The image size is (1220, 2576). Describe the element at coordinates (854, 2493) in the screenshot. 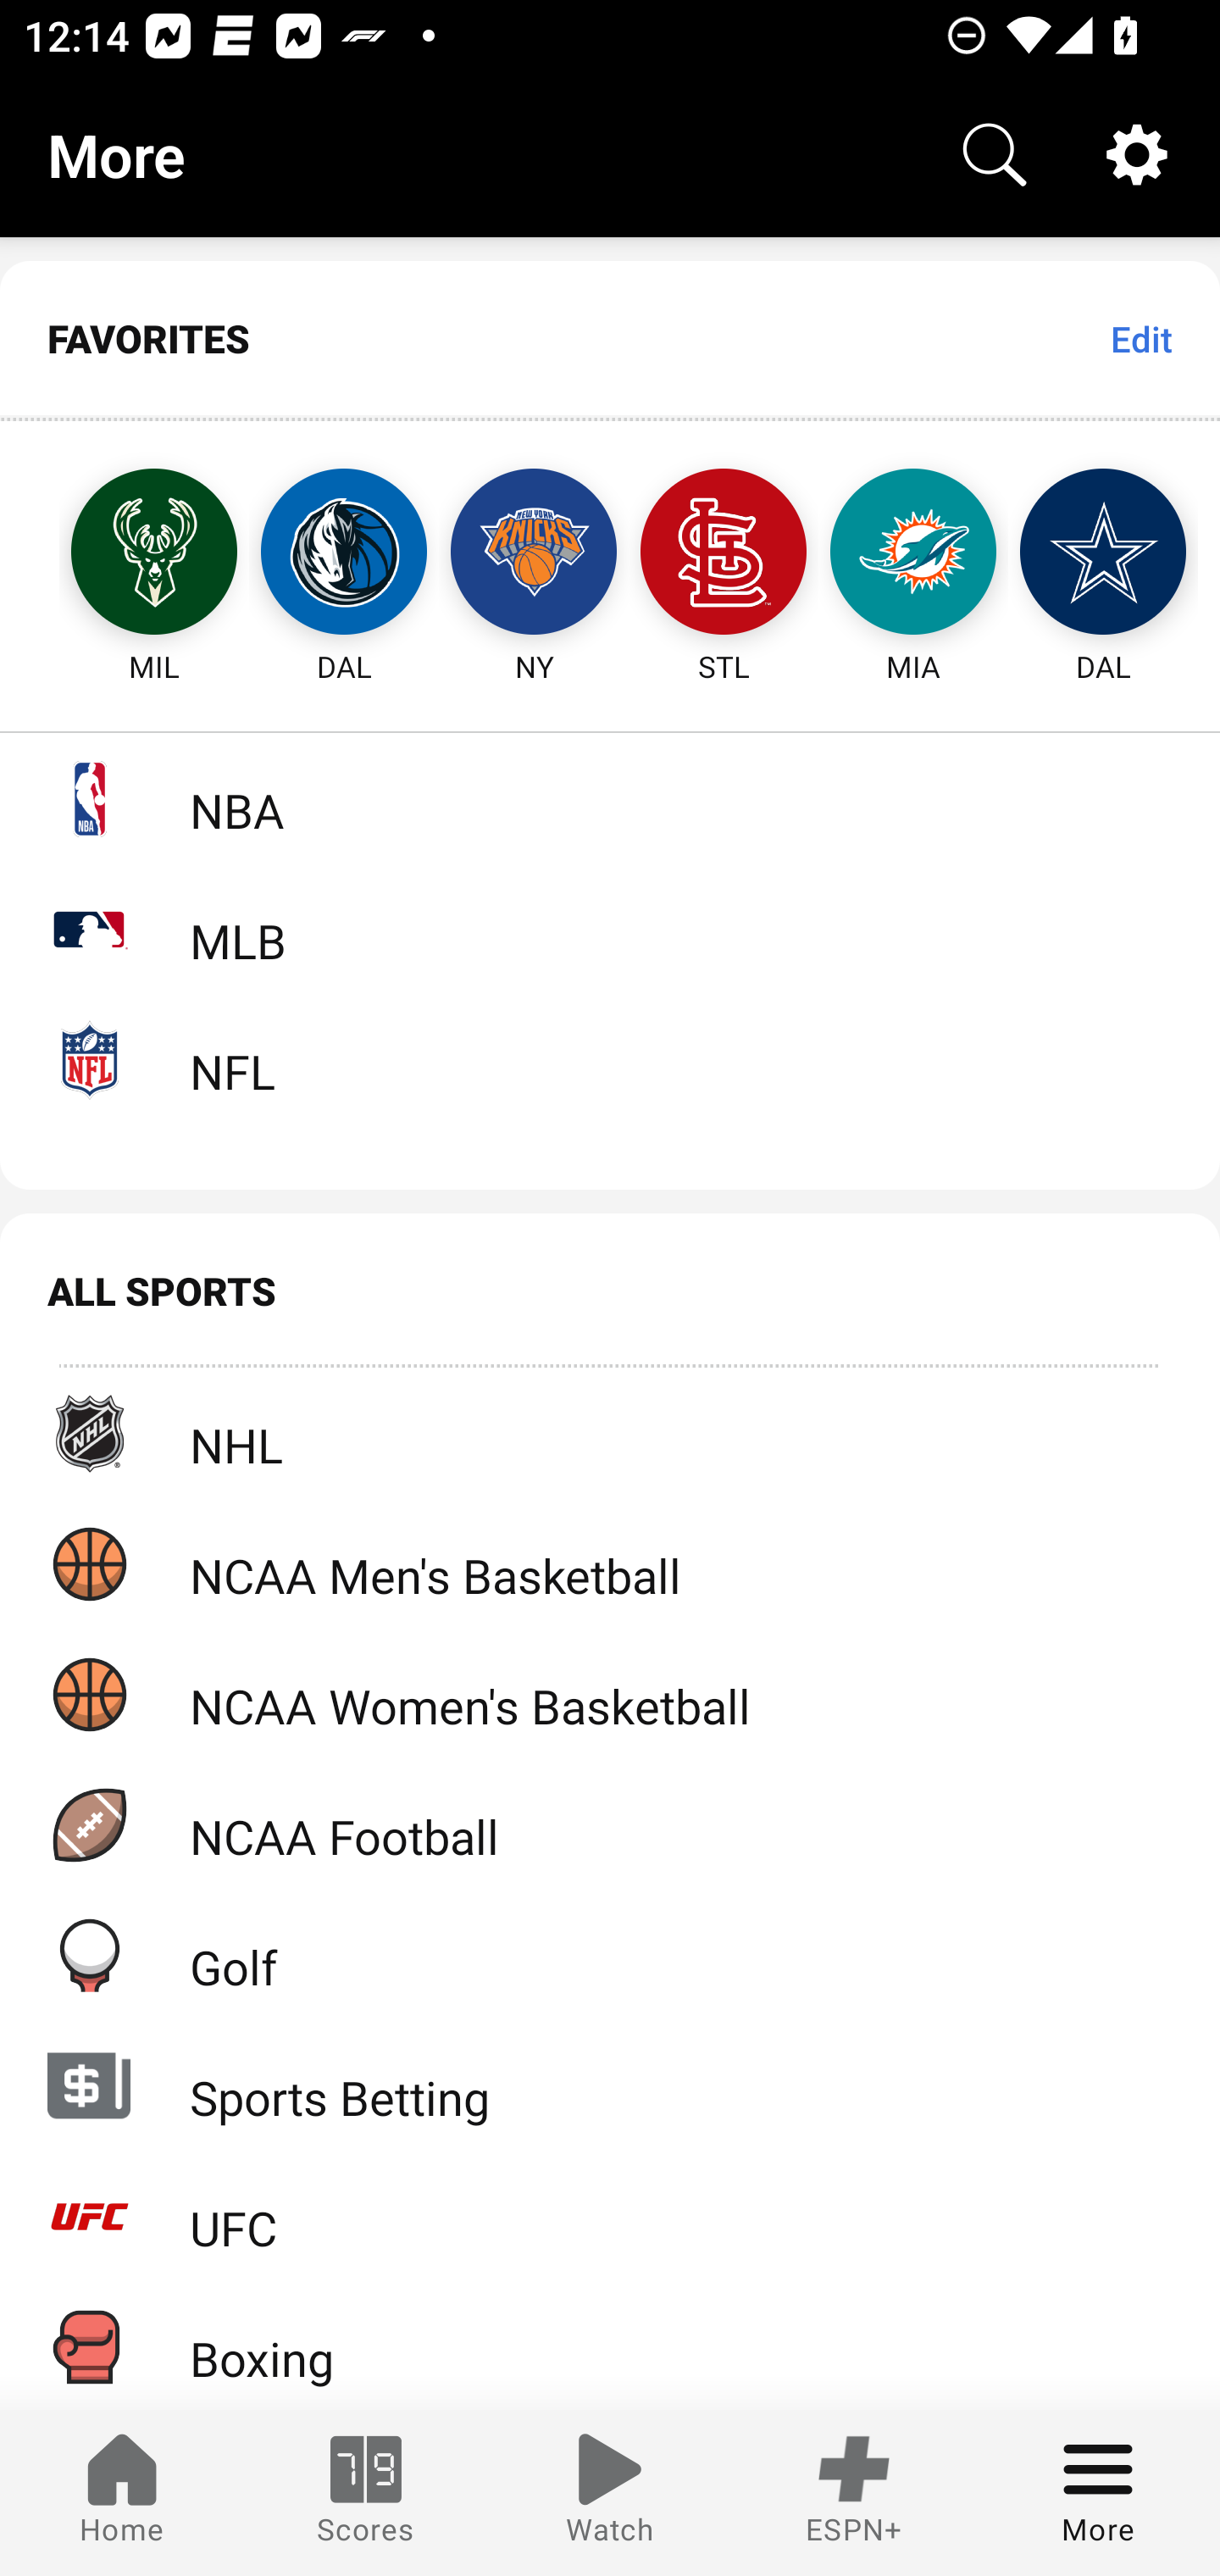

I see `ESPN+` at that location.